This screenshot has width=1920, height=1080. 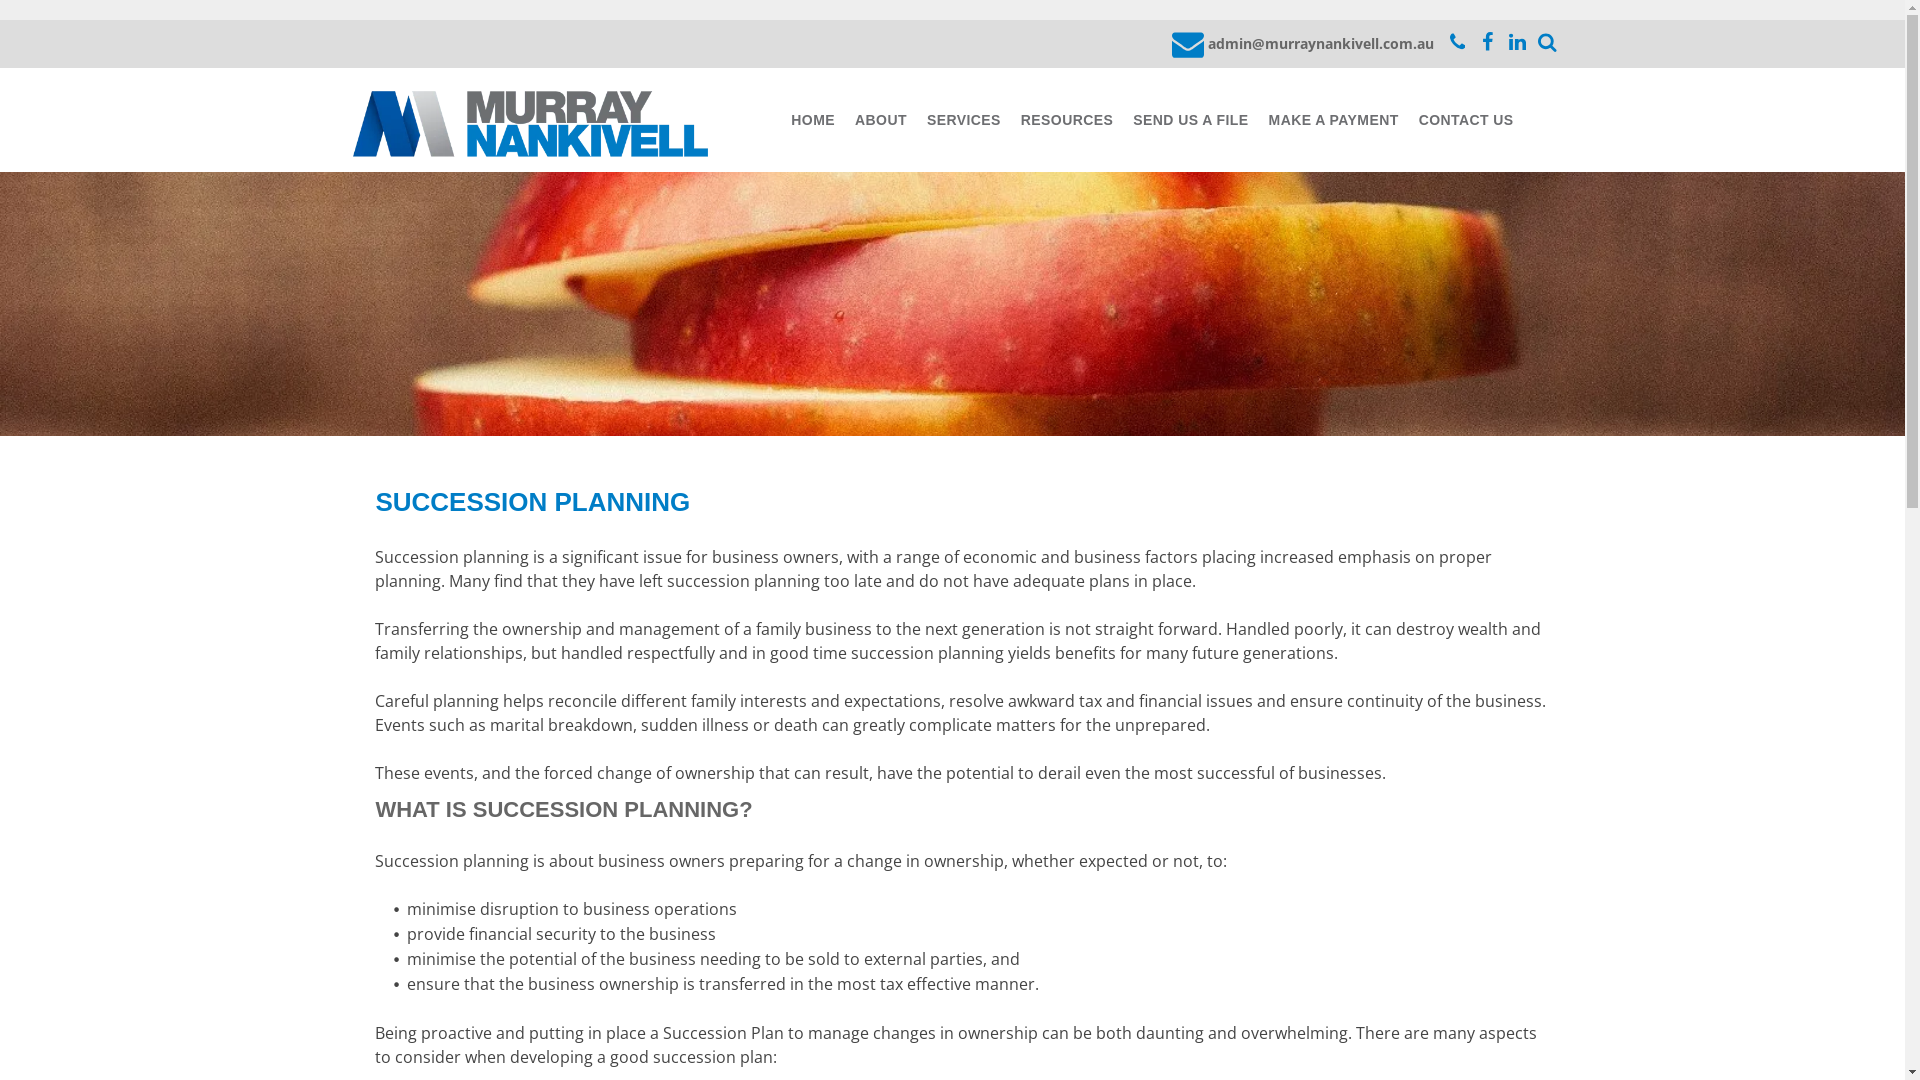 I want to click on search, so click(x=1548, y=42).